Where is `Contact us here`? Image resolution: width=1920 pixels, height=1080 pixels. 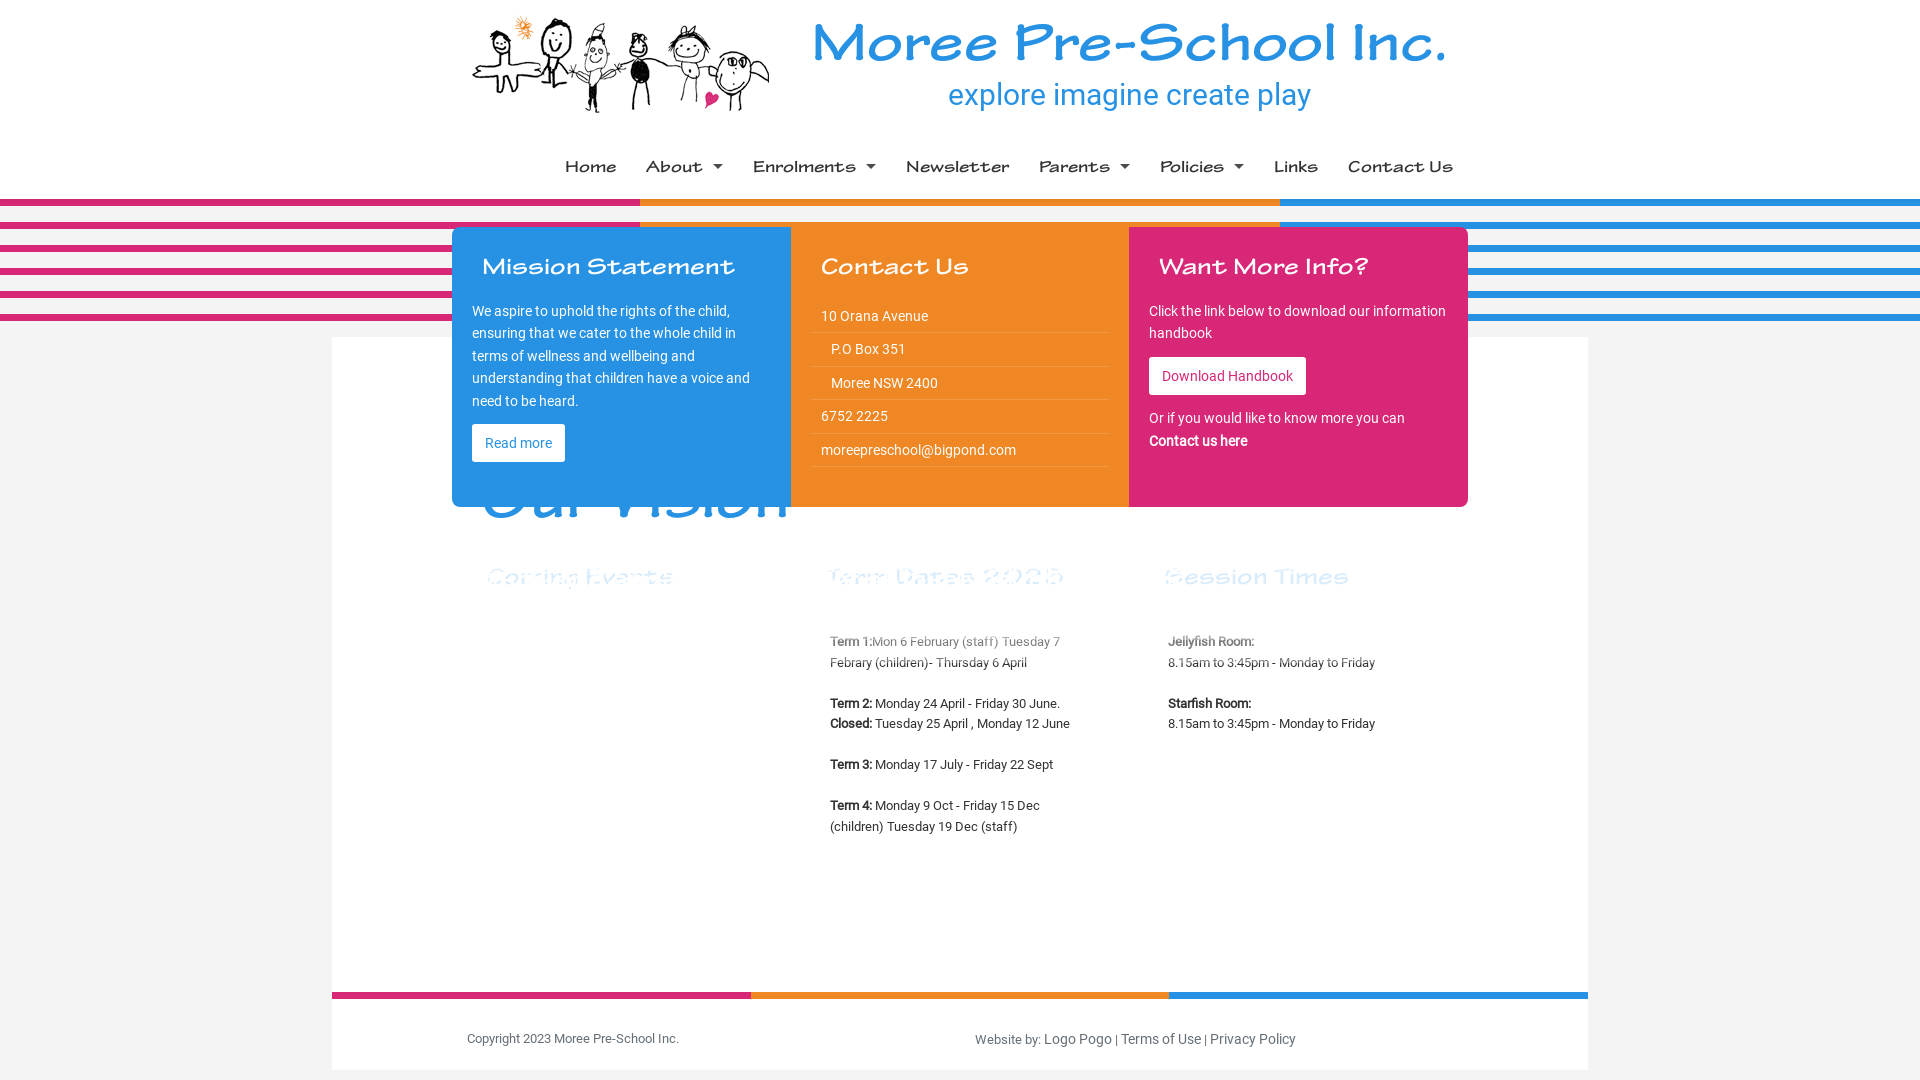 Contact us here is located at coordinates (1198, 441).